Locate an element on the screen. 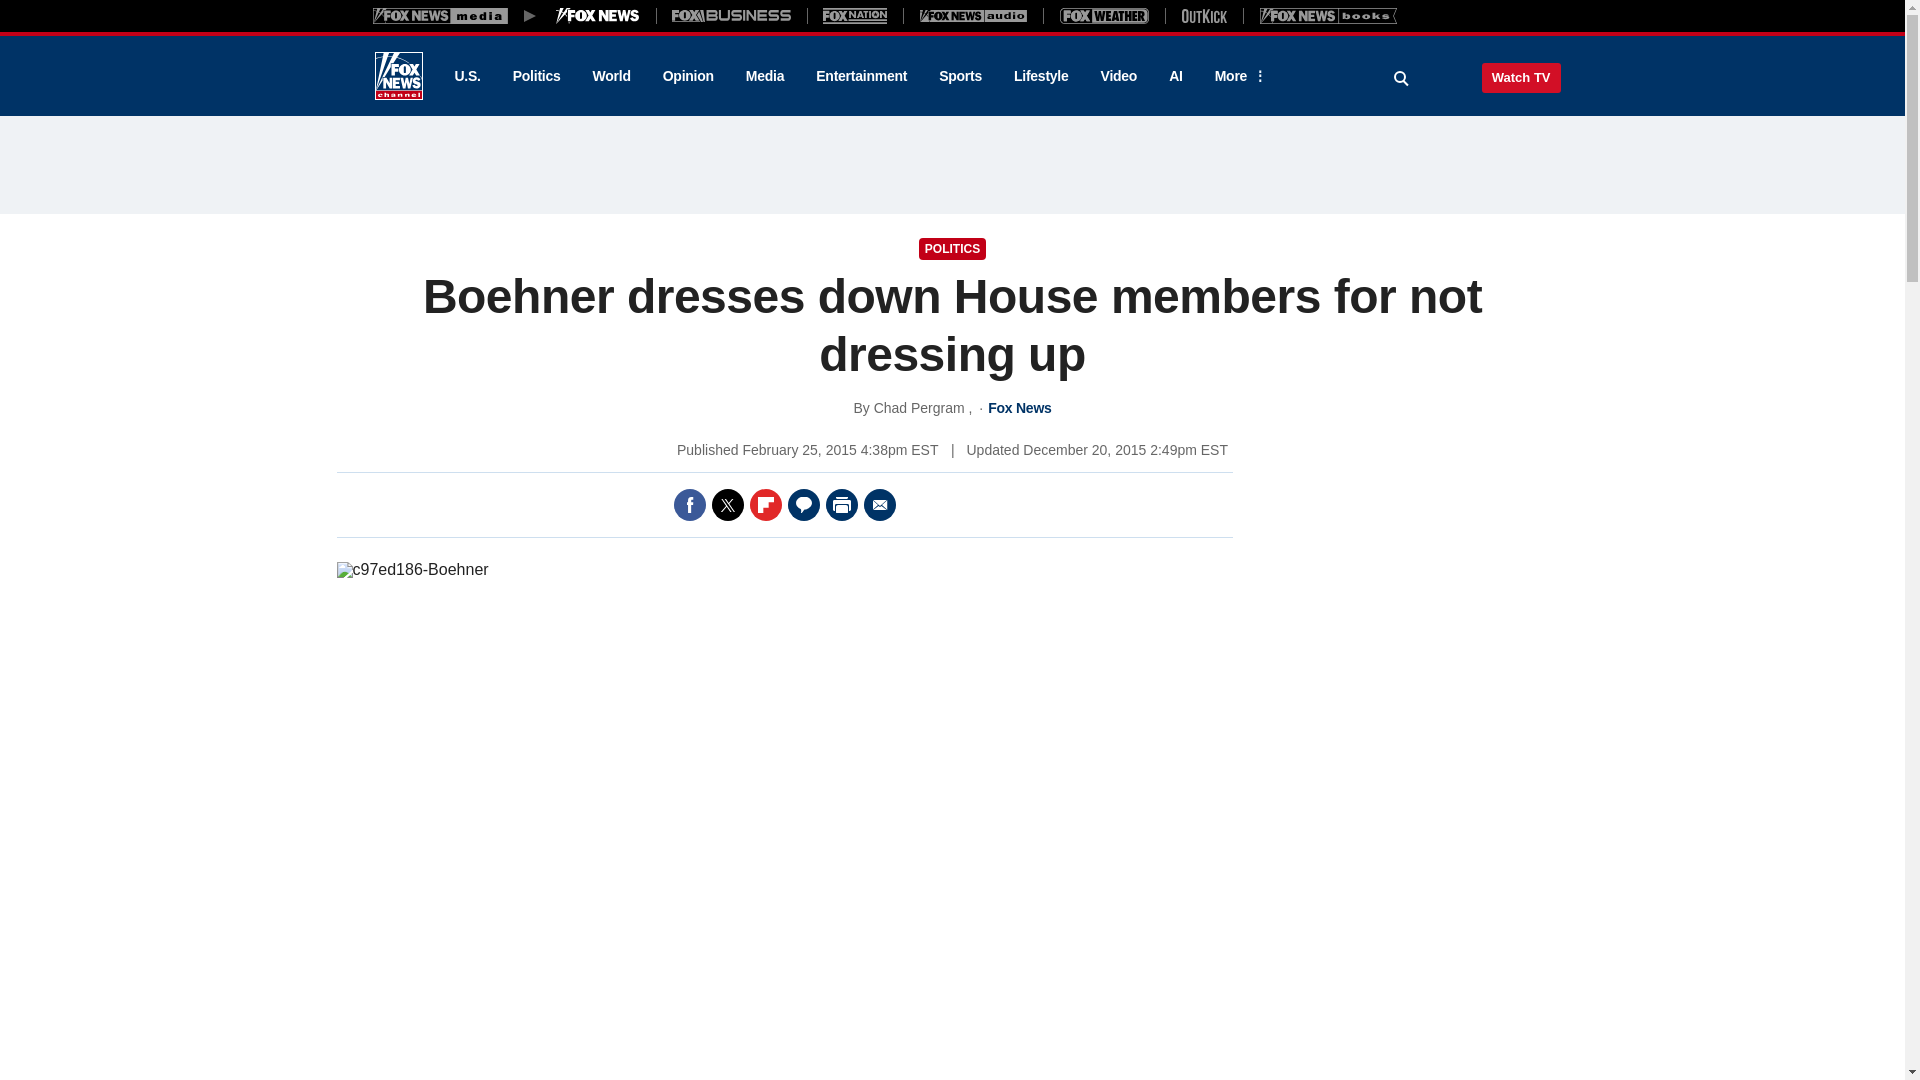  Opinion is located at coordinates (688, 76).